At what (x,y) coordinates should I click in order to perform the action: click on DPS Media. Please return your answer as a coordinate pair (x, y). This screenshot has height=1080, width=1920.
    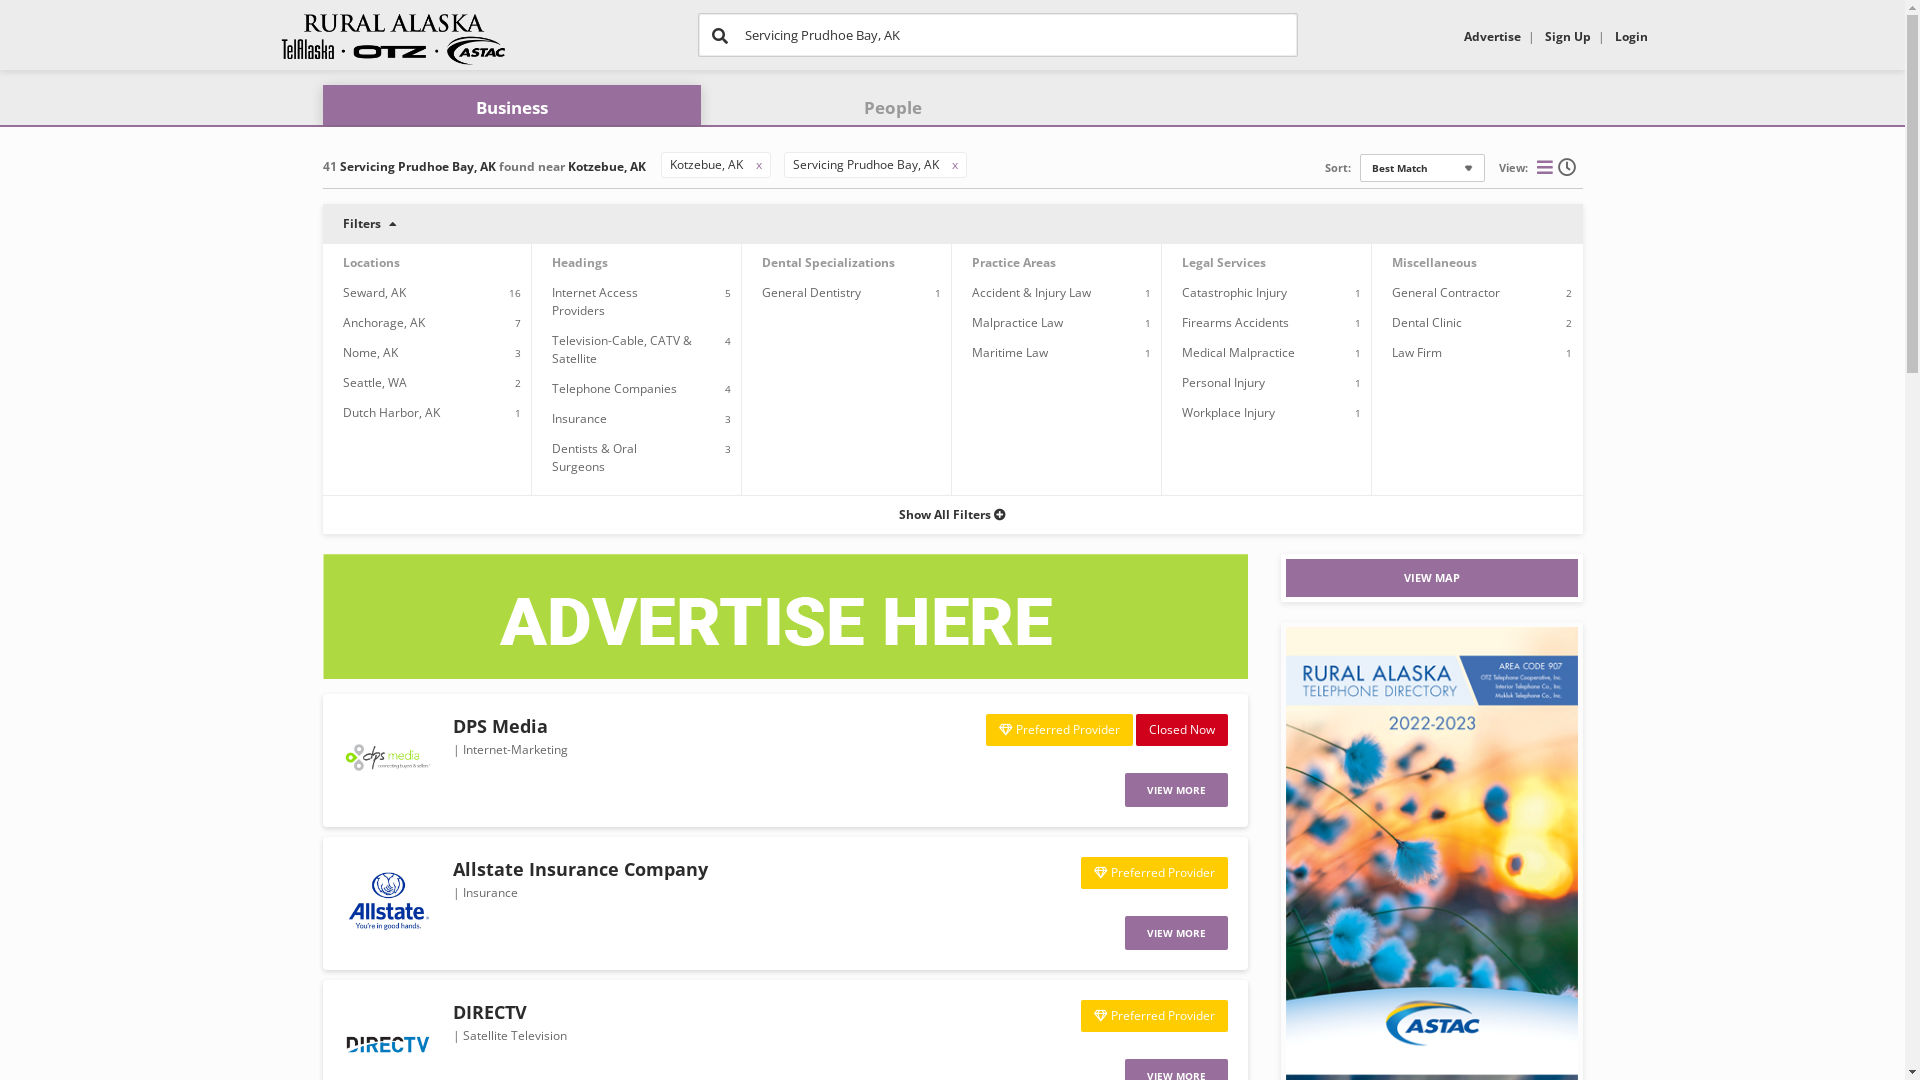
    Looking at the image, I should click on (500, 726).